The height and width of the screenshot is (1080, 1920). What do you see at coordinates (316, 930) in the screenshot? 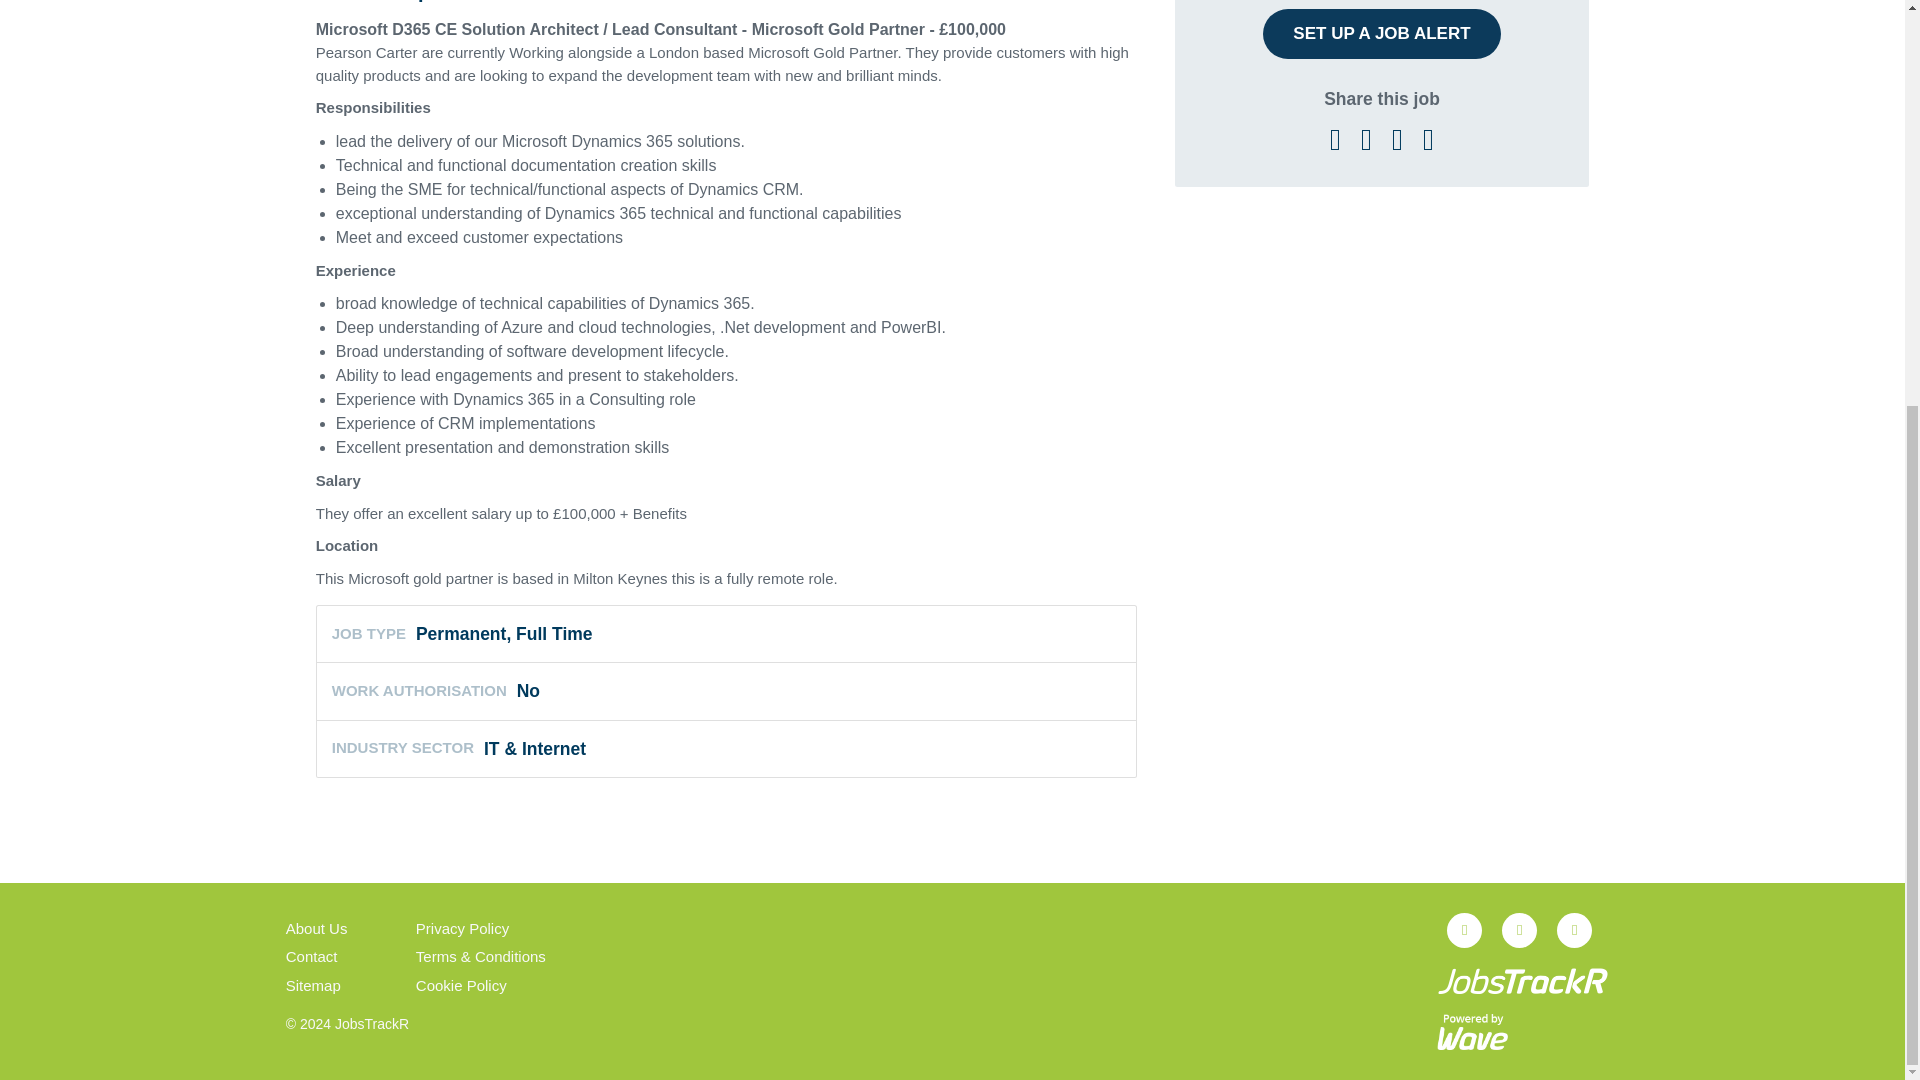
I see `About Us` at bounding box center [316, 930].